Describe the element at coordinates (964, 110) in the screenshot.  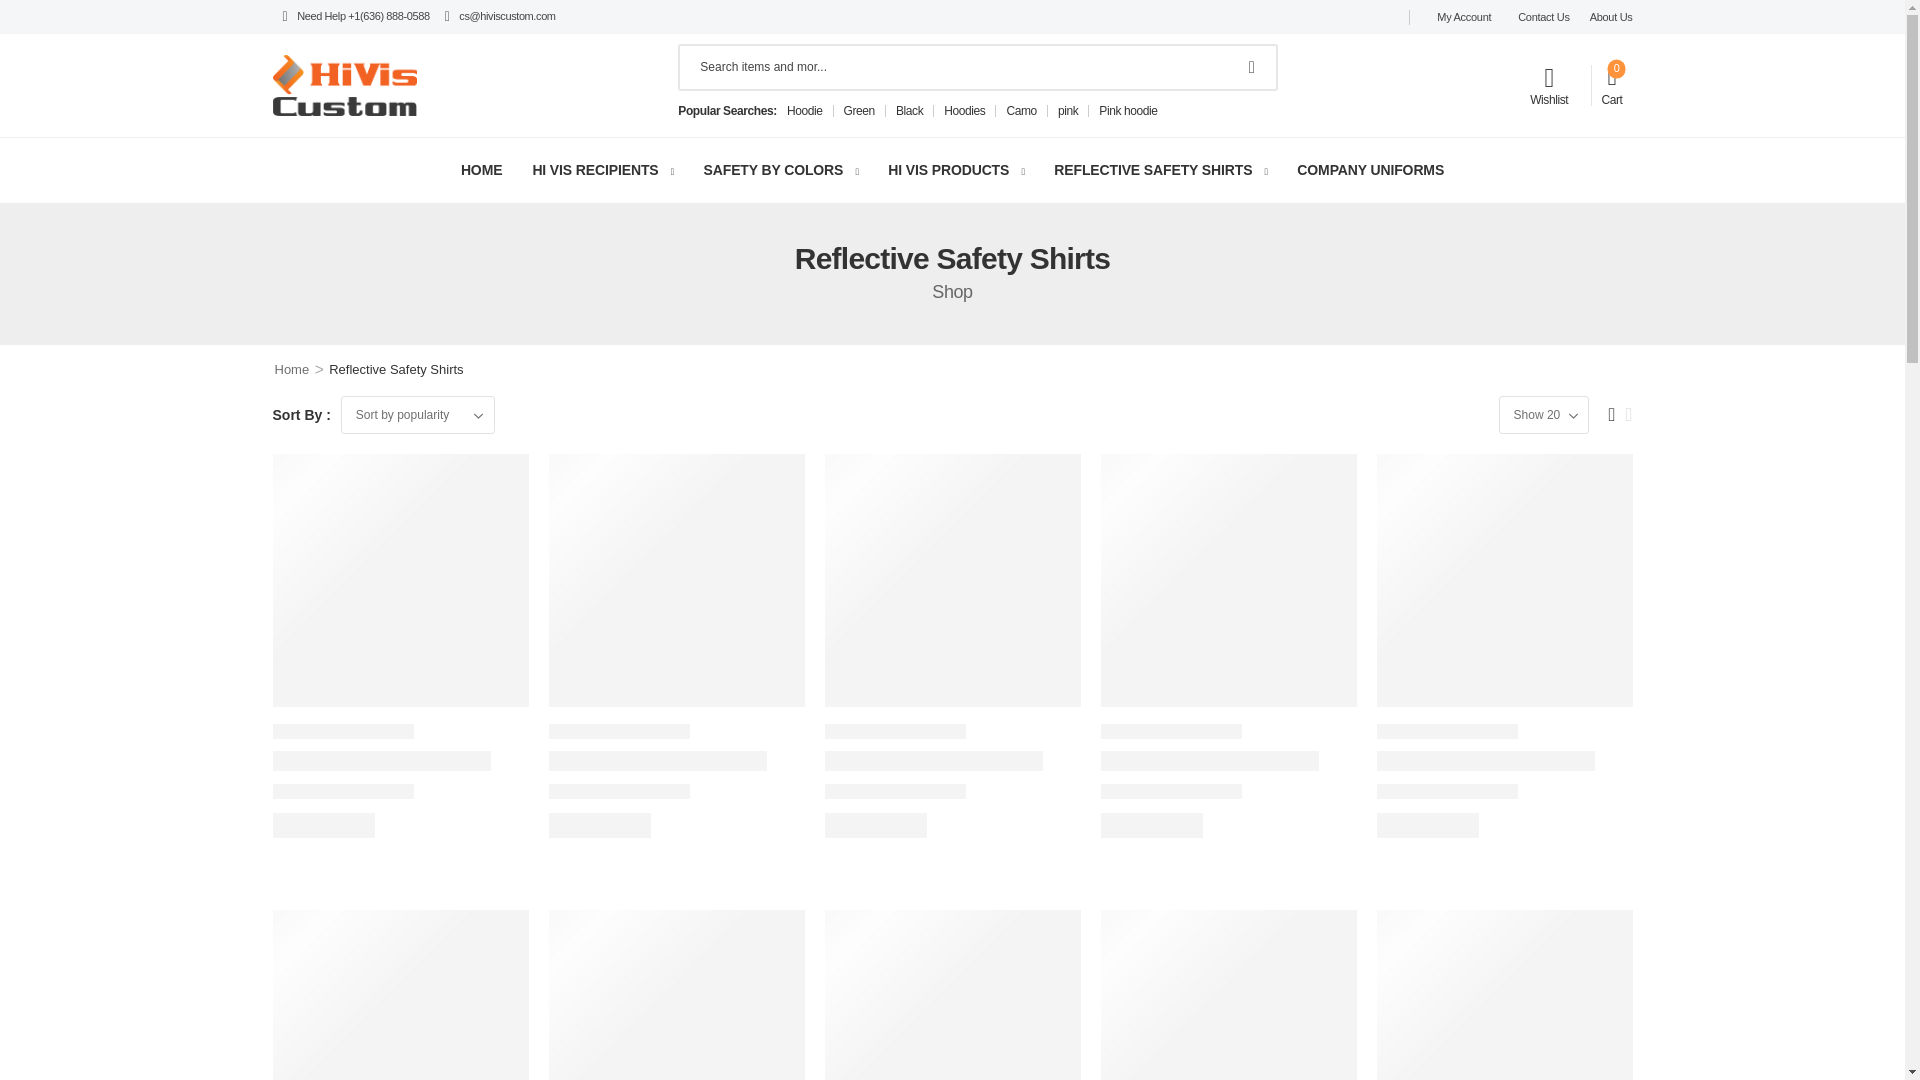
I see `Hoodies` at that location.